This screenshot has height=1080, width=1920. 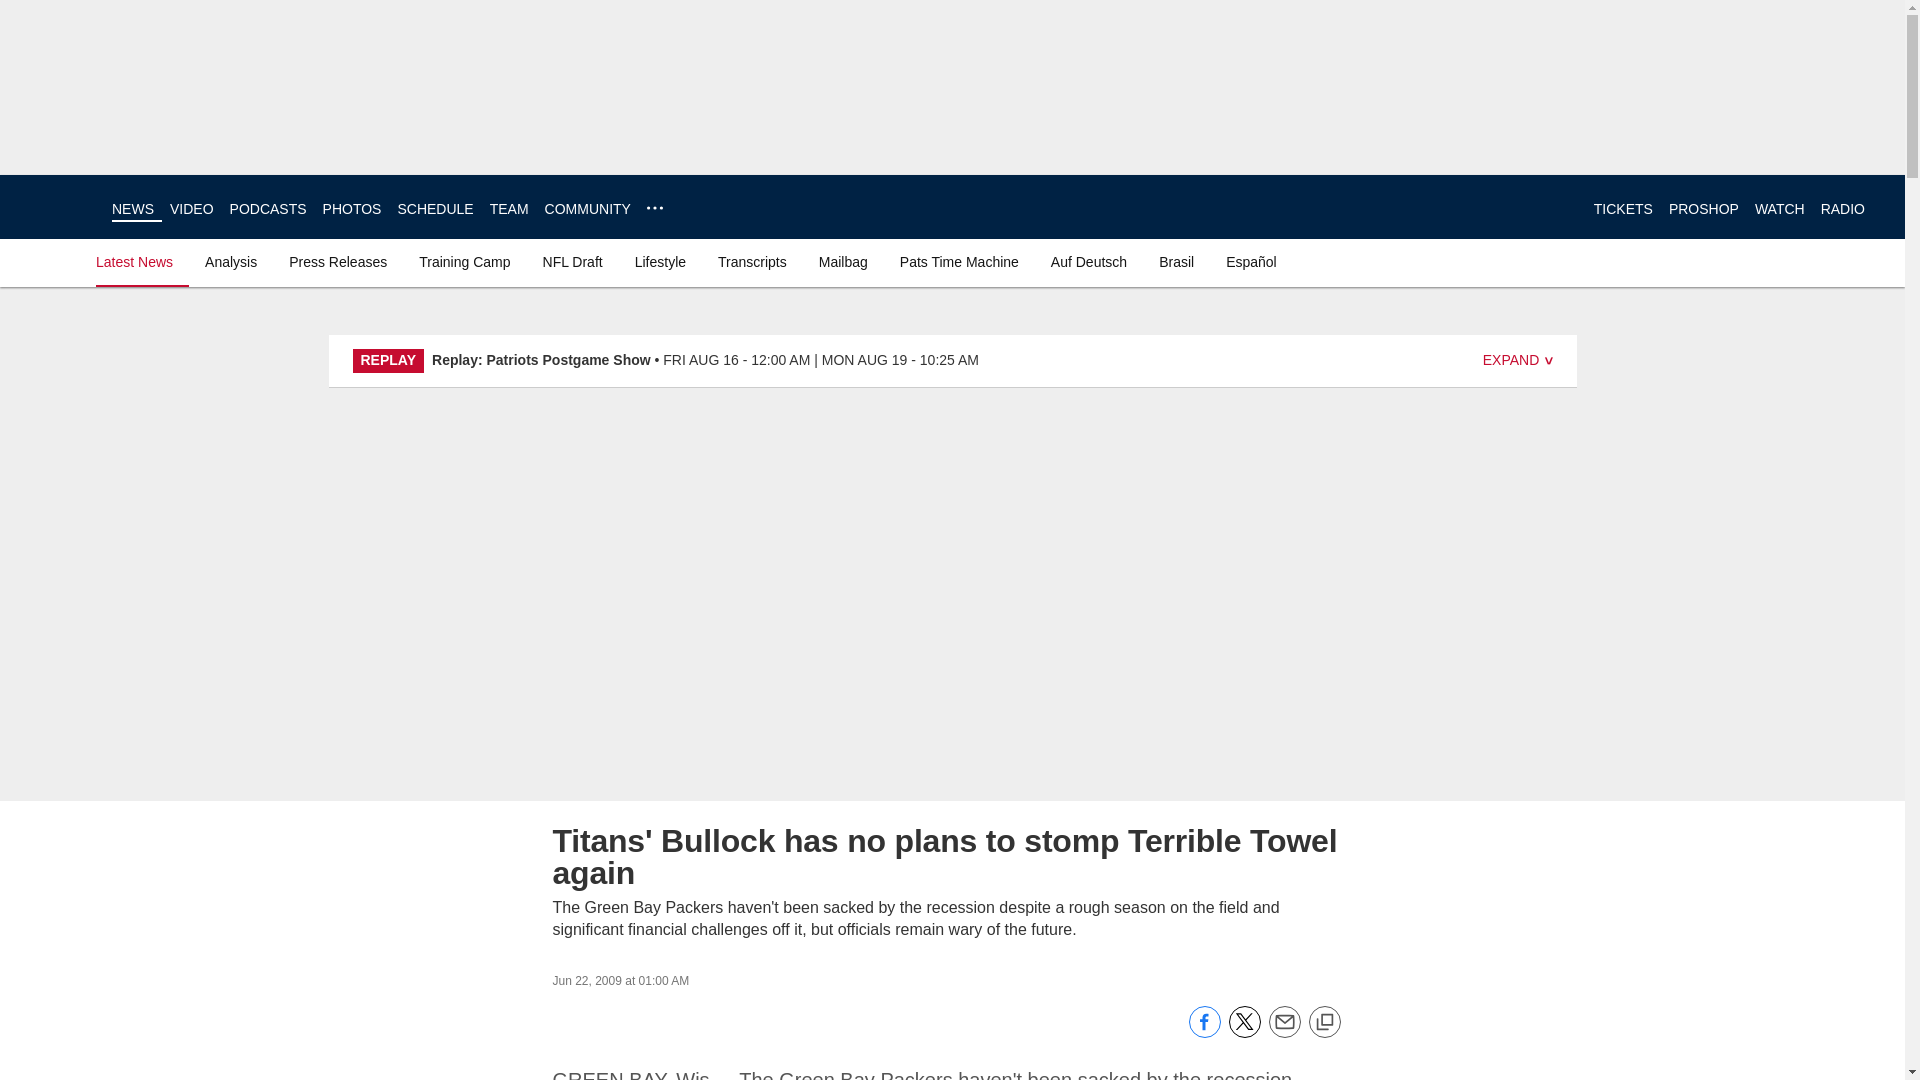 I want to click on Replay: Patriots Postgame Show, so click(x=541, y=360).